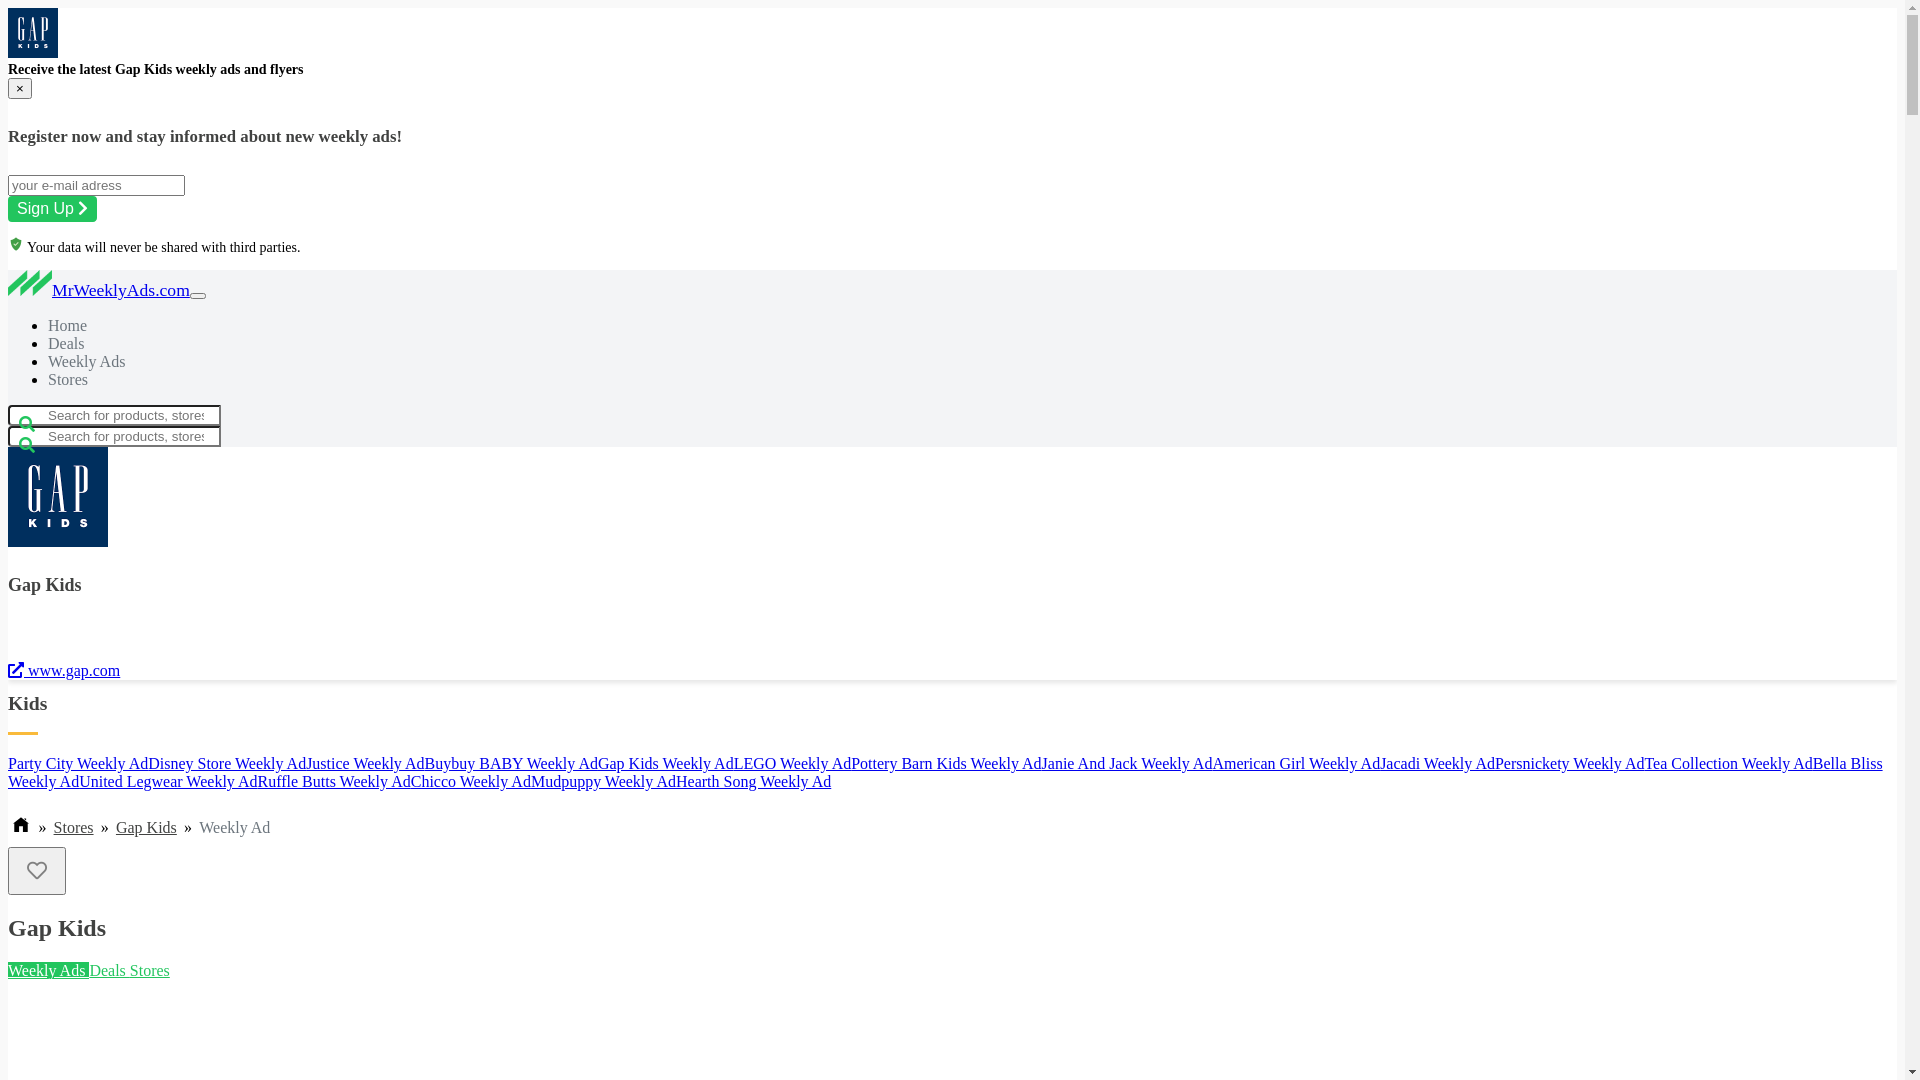 The height and width of the screenshot is (1080, 1920). I want to click on Deals, so click(109, 970).